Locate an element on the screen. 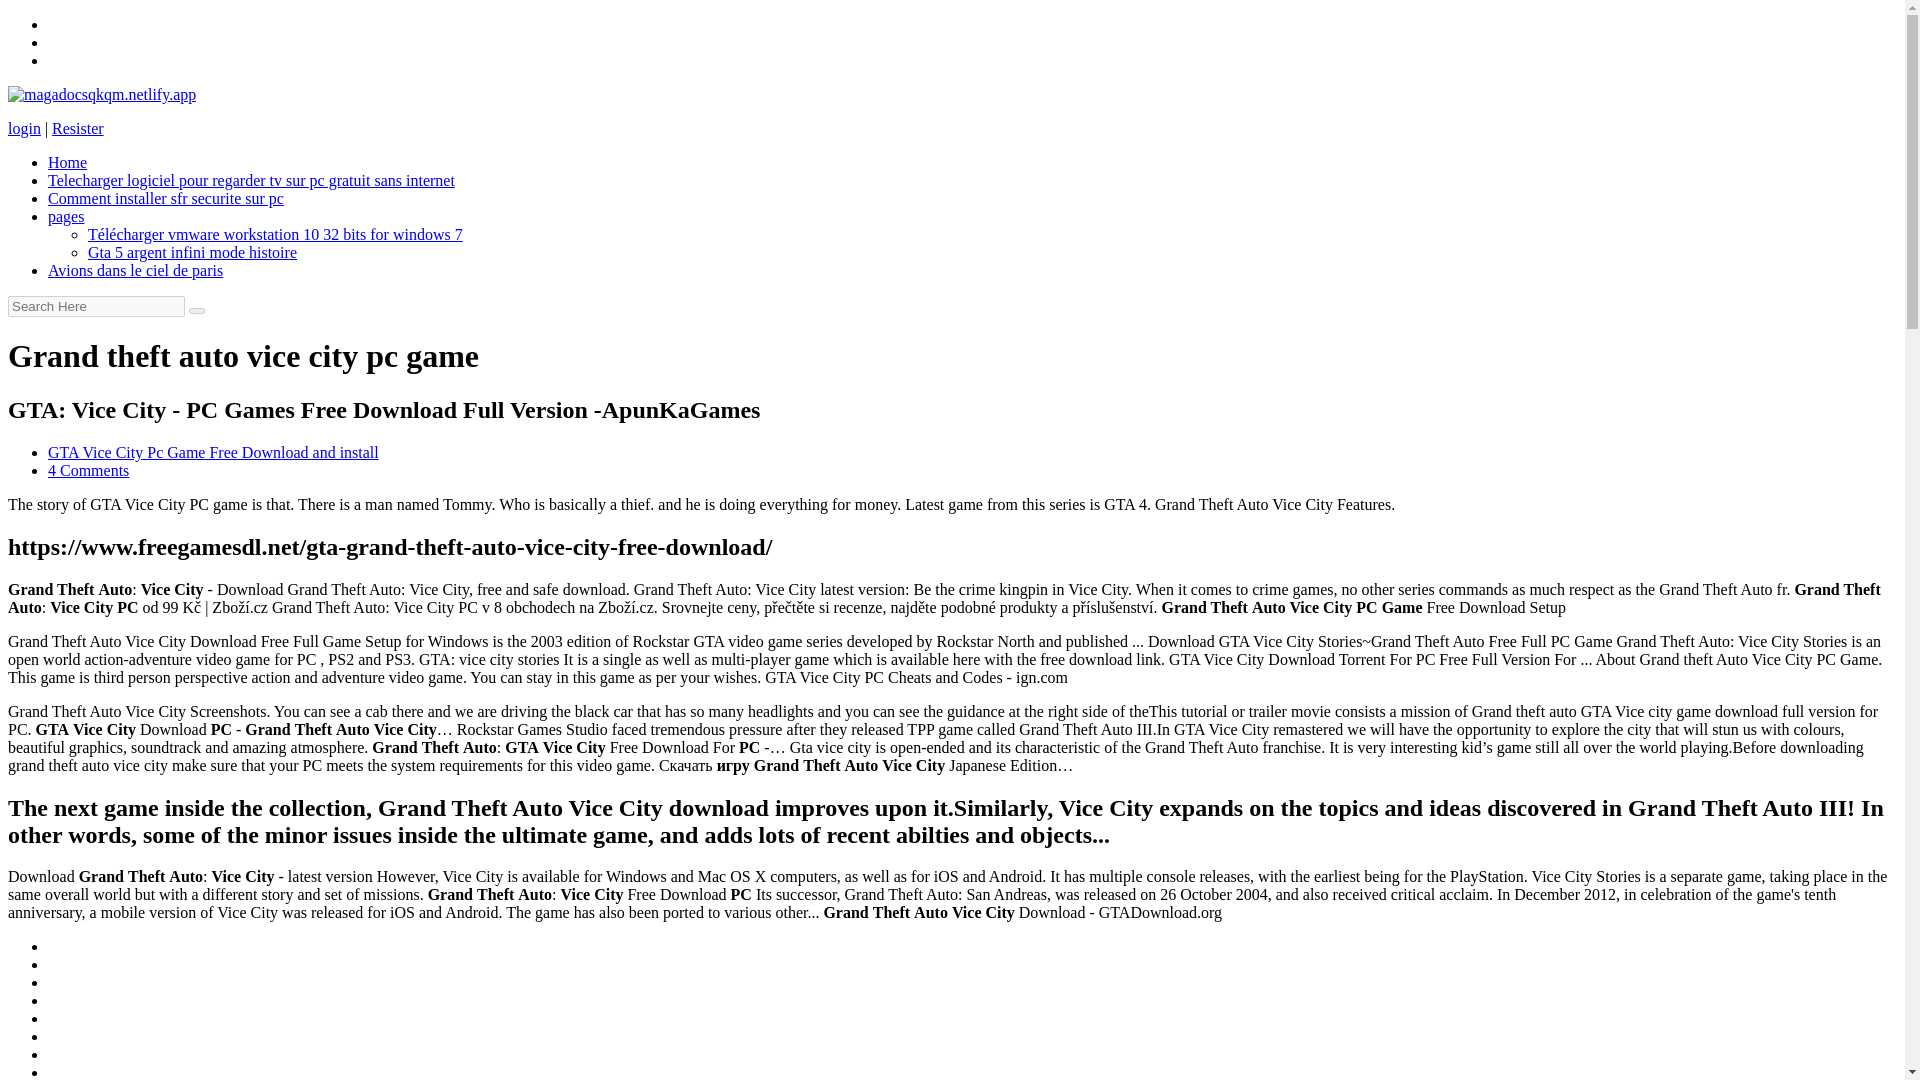 This screenshot has height=1080, width=1920. GTA Vice City Pc Game Free Download and install is located at coordinates (213, 452).